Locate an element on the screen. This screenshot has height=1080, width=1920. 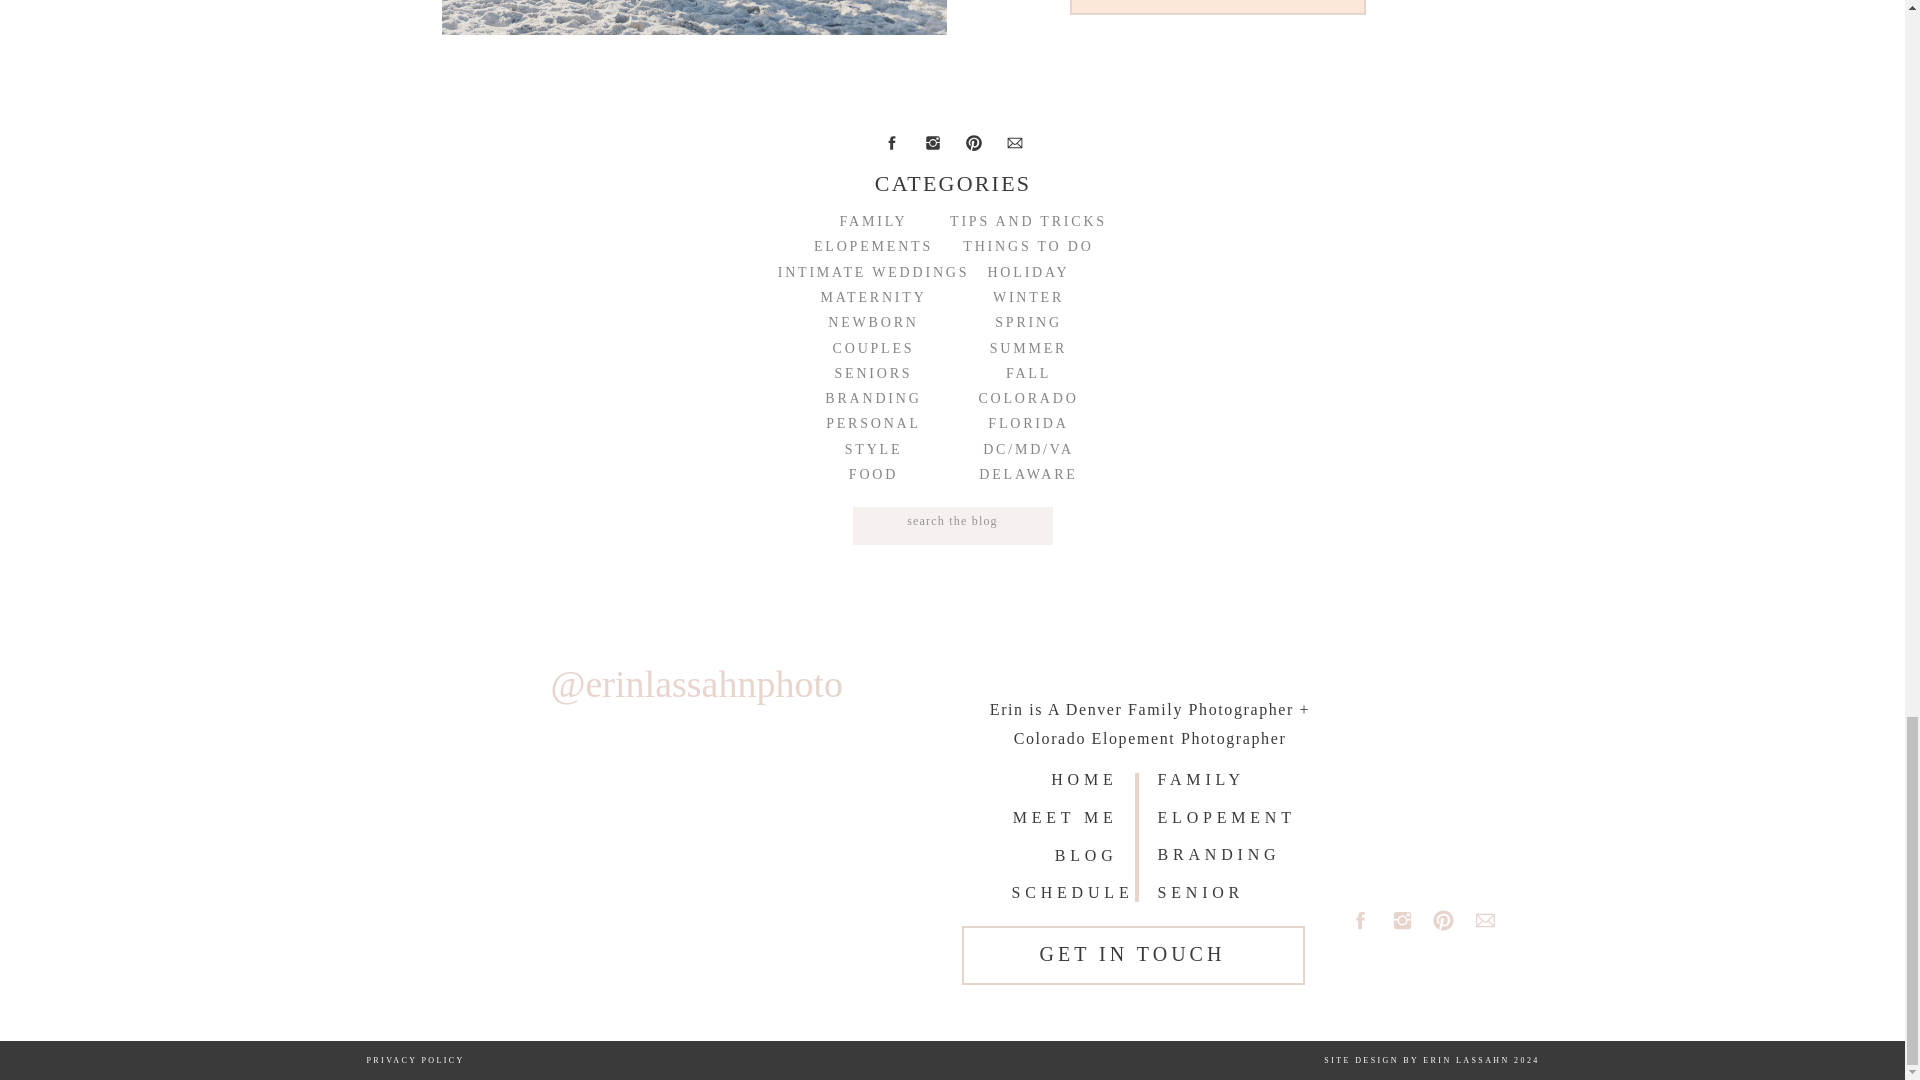
TIPS AND TRICKS is located at coordinates (1028, 221).